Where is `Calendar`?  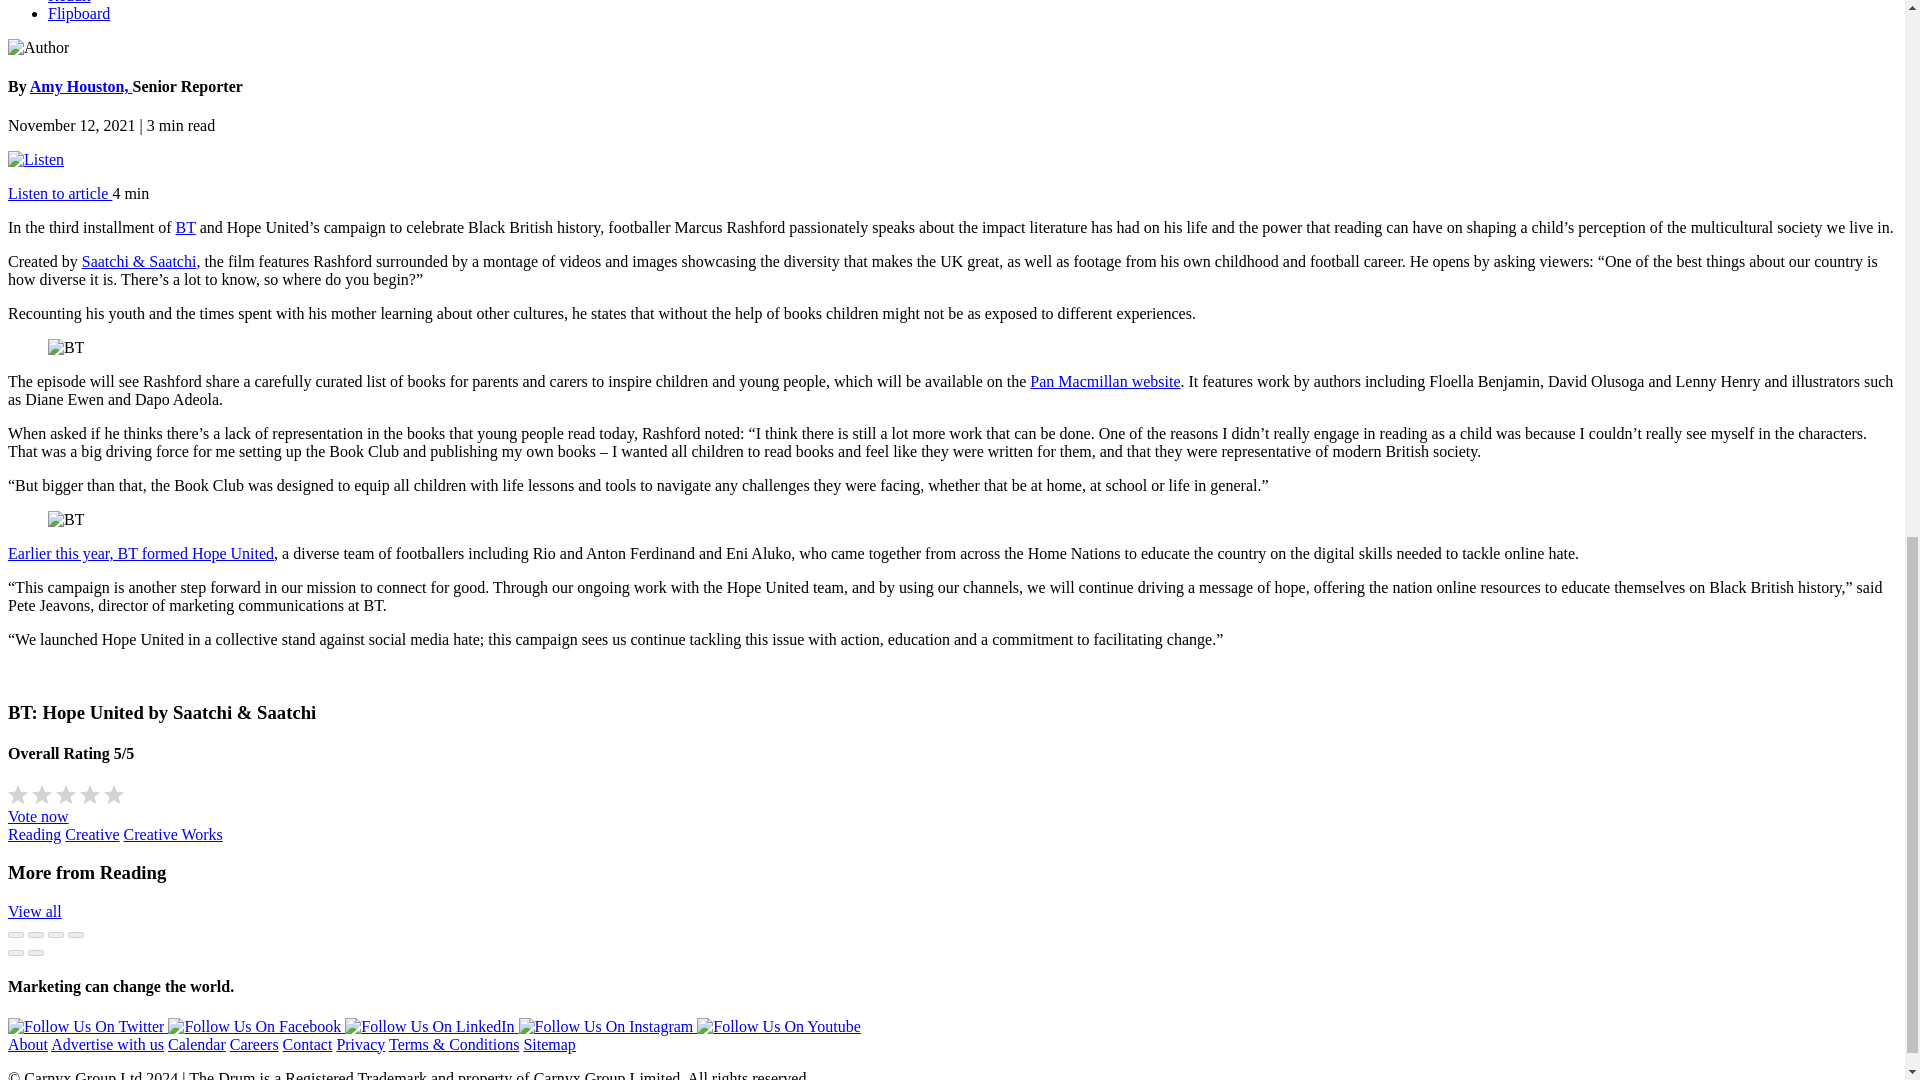
Calendar is located at coordinates (197, 1044).